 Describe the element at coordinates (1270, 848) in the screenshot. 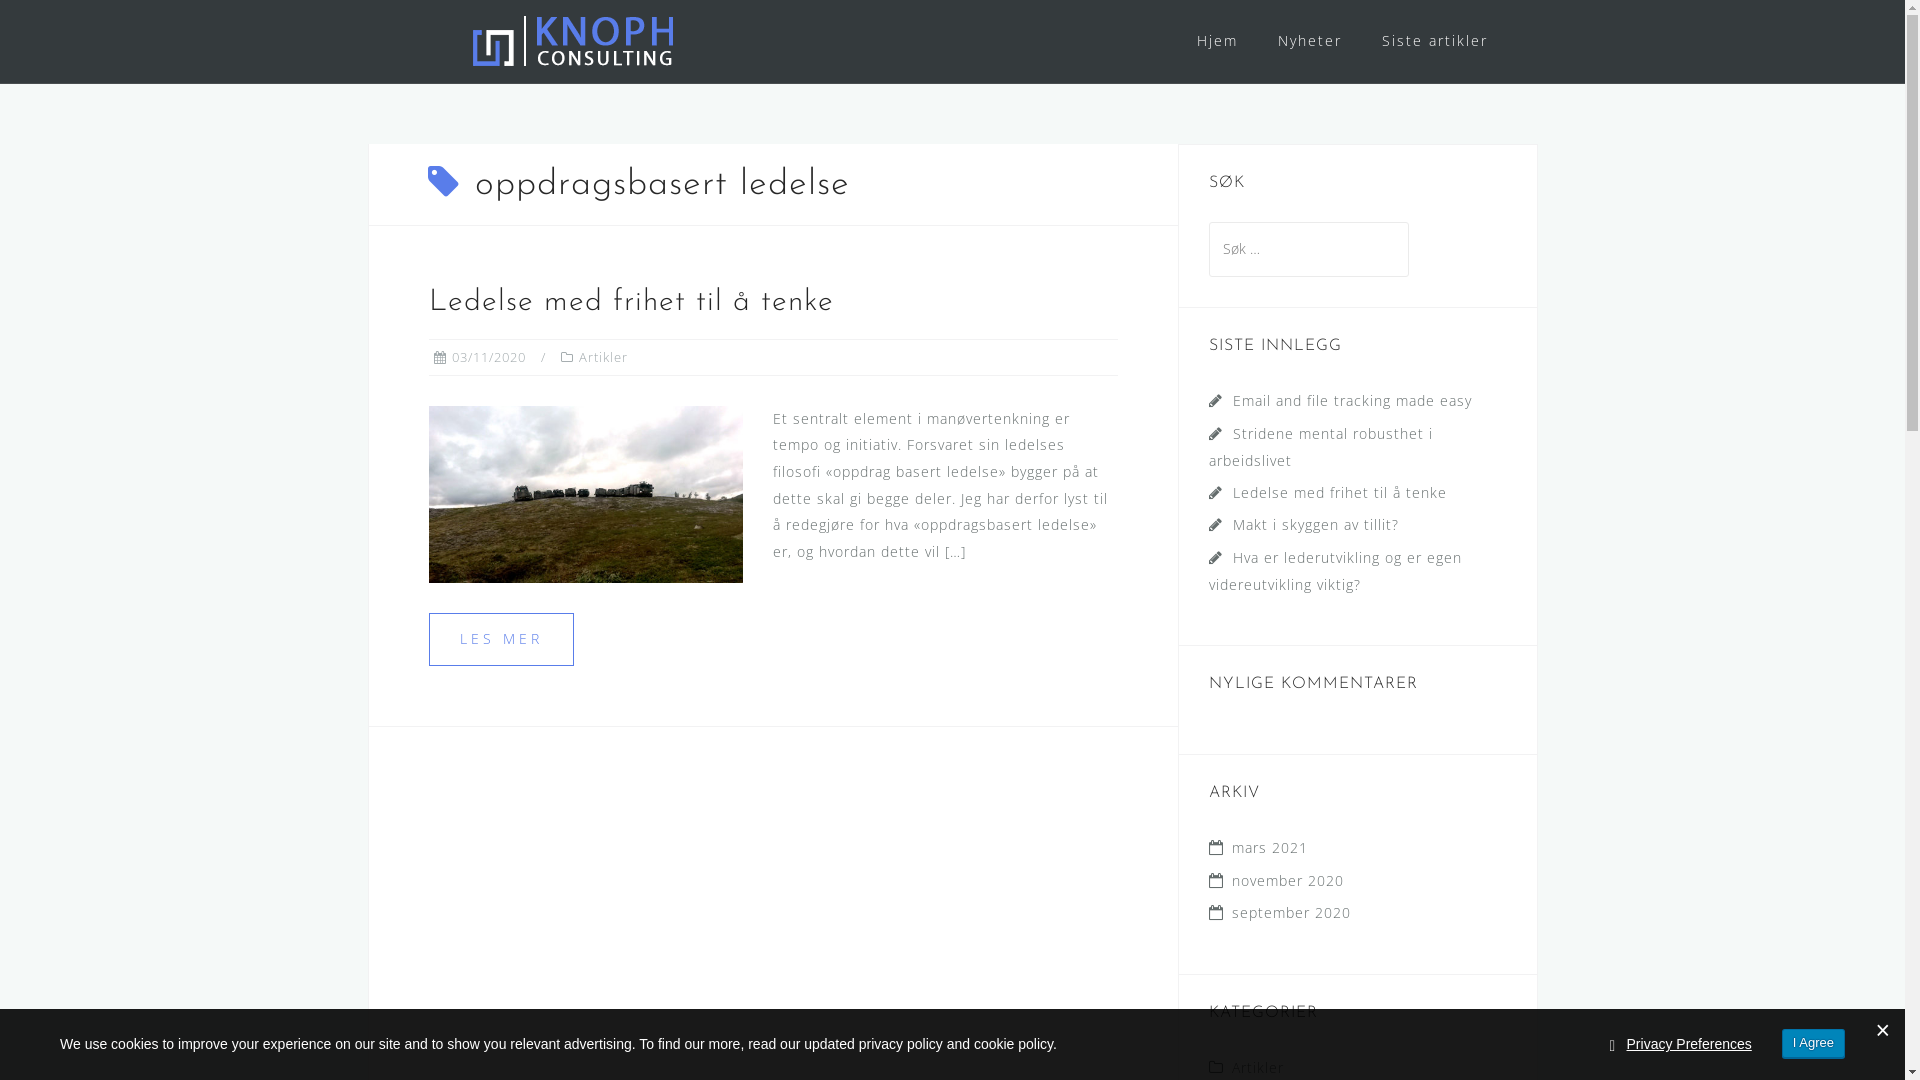

I see `mars 2021` at that location.